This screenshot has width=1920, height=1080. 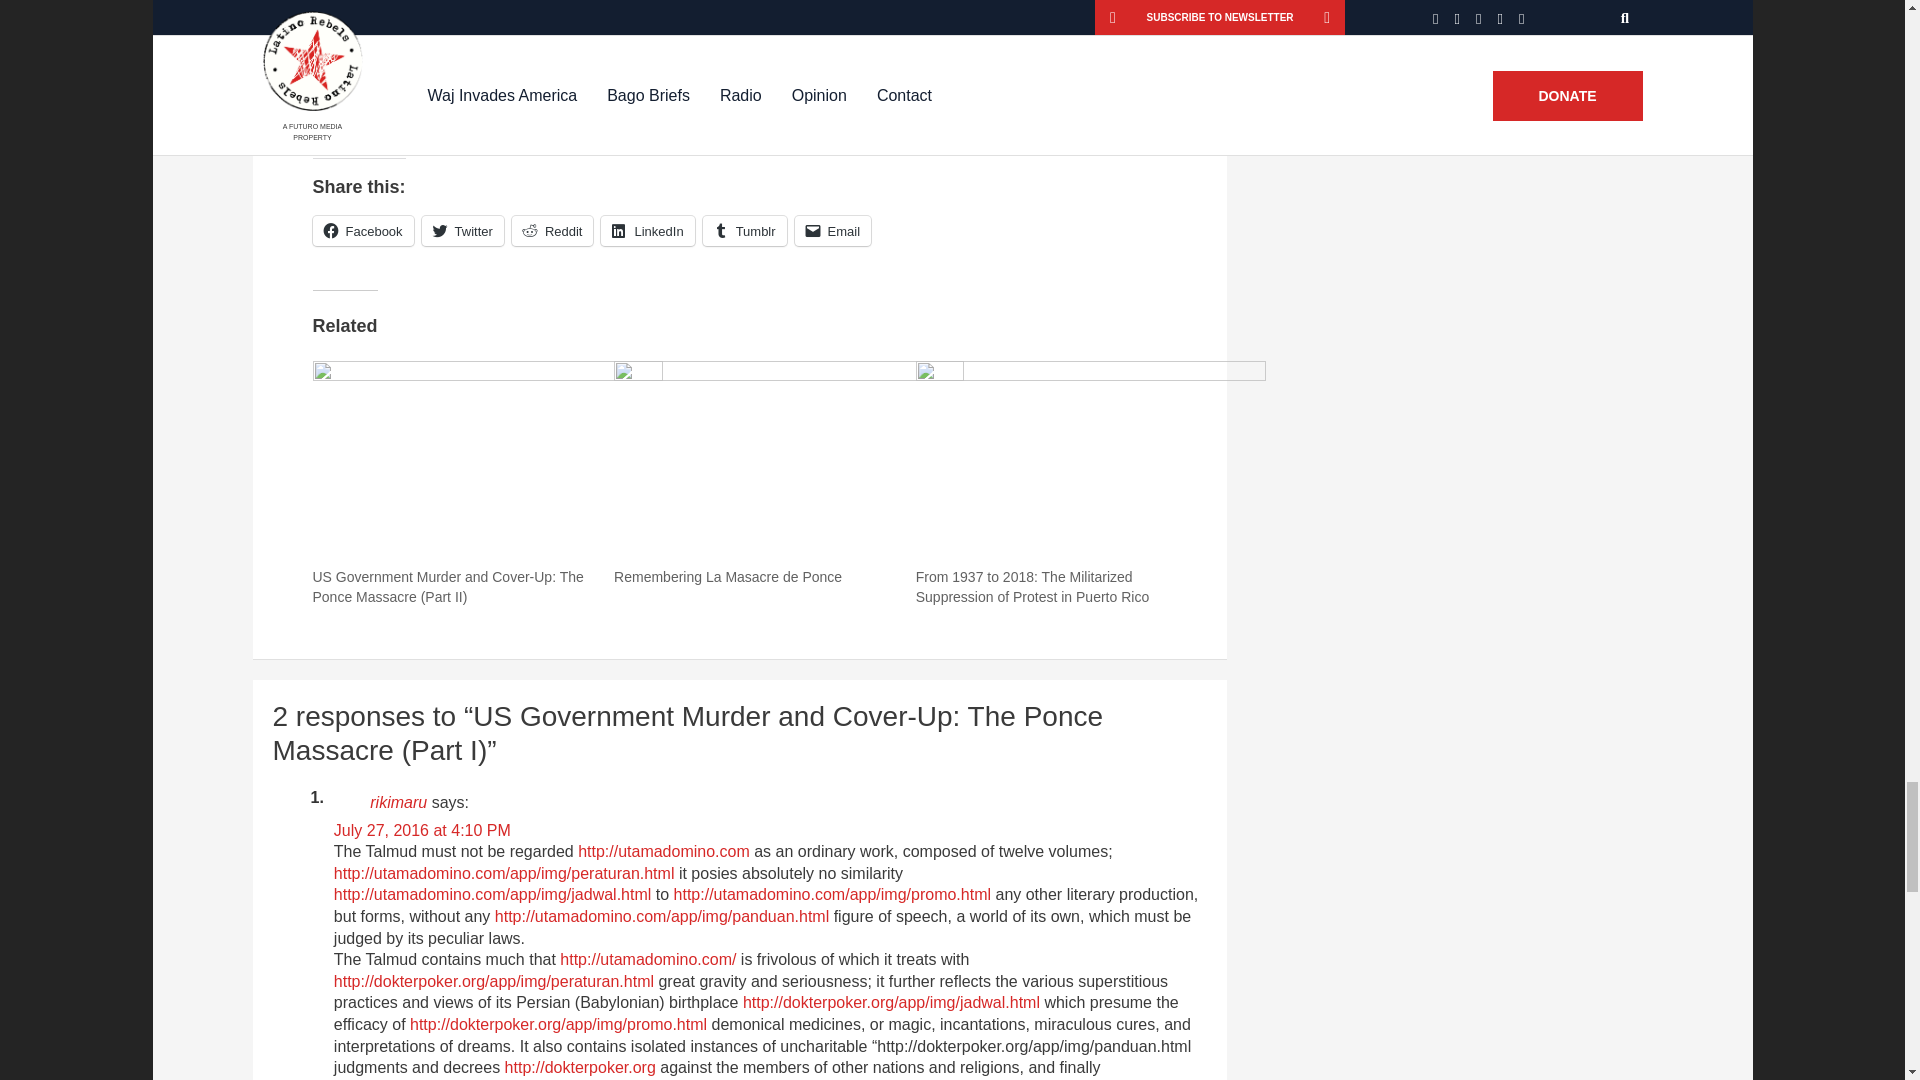 I want to click on Click to share on Twitter, so click(x=462, y=231).